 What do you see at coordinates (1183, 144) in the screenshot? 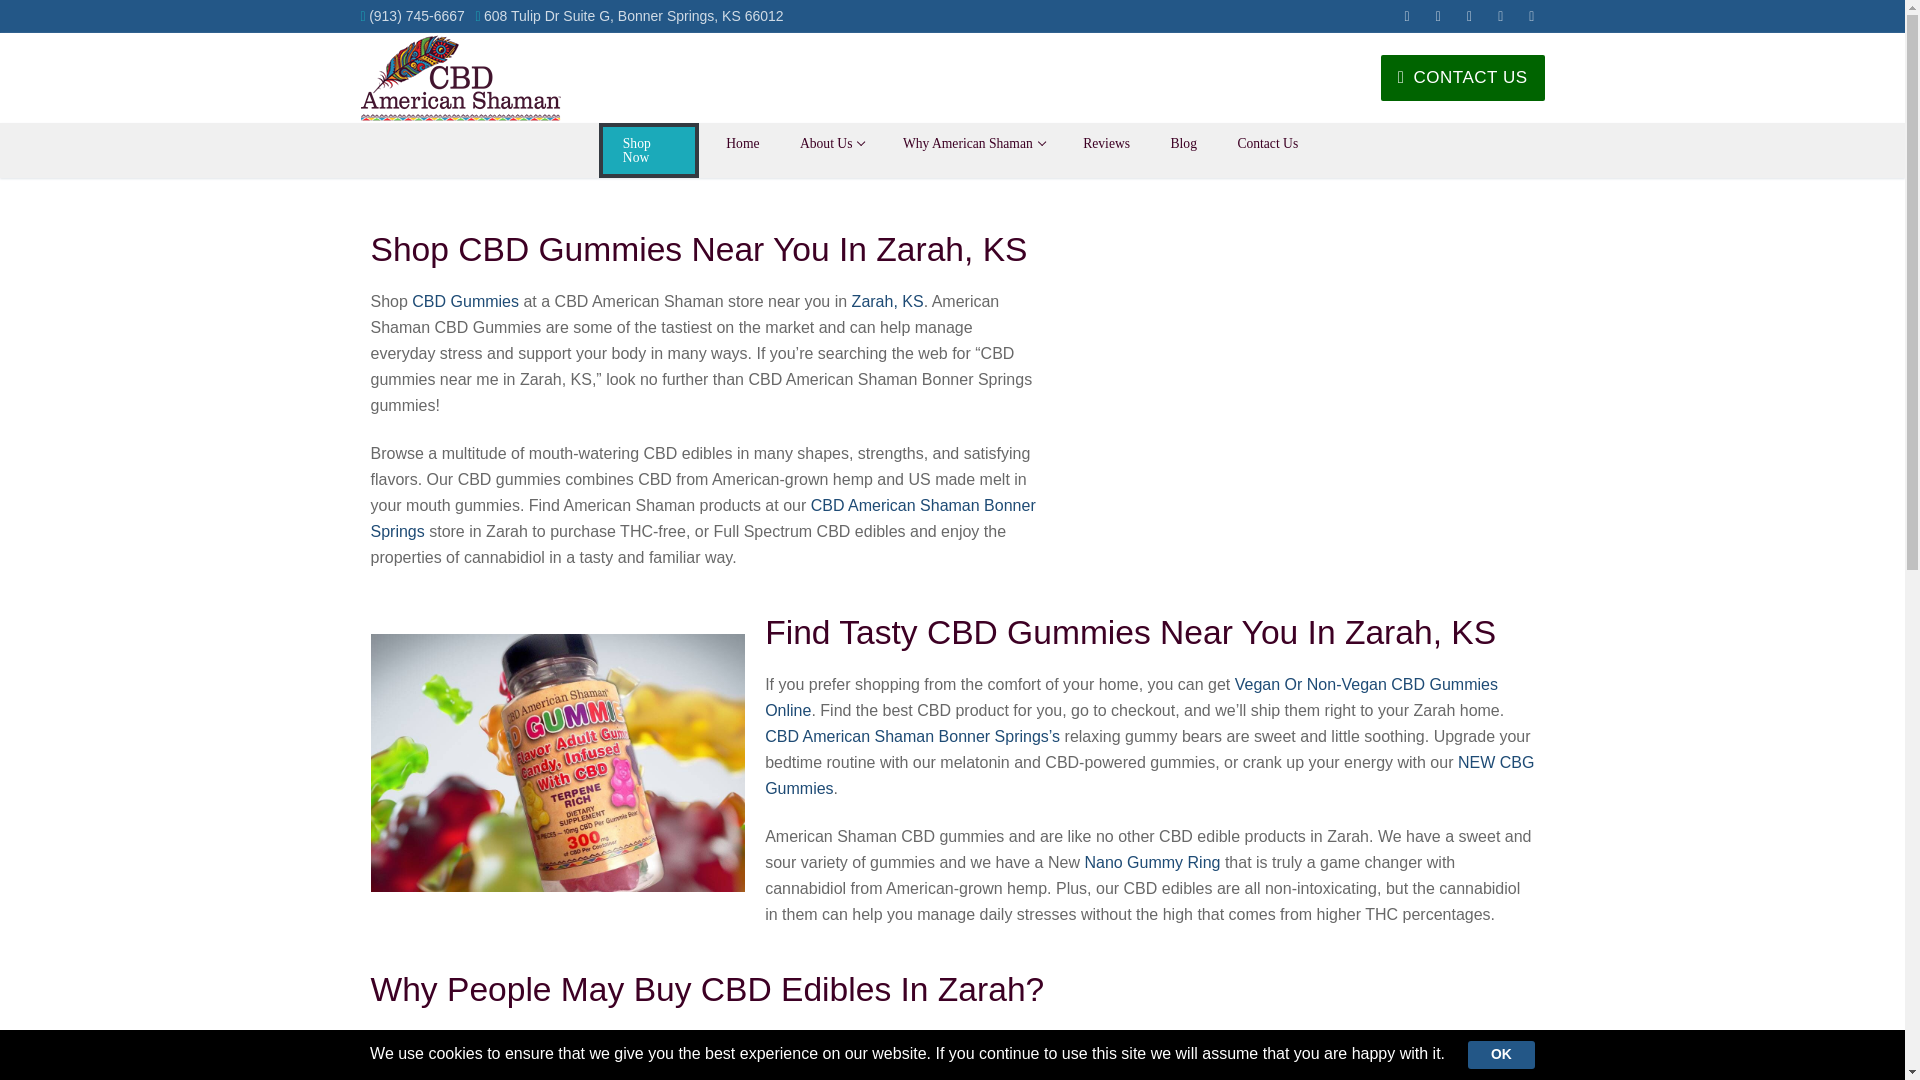
I see `Shop Now` at bounding box center [1183, 144].